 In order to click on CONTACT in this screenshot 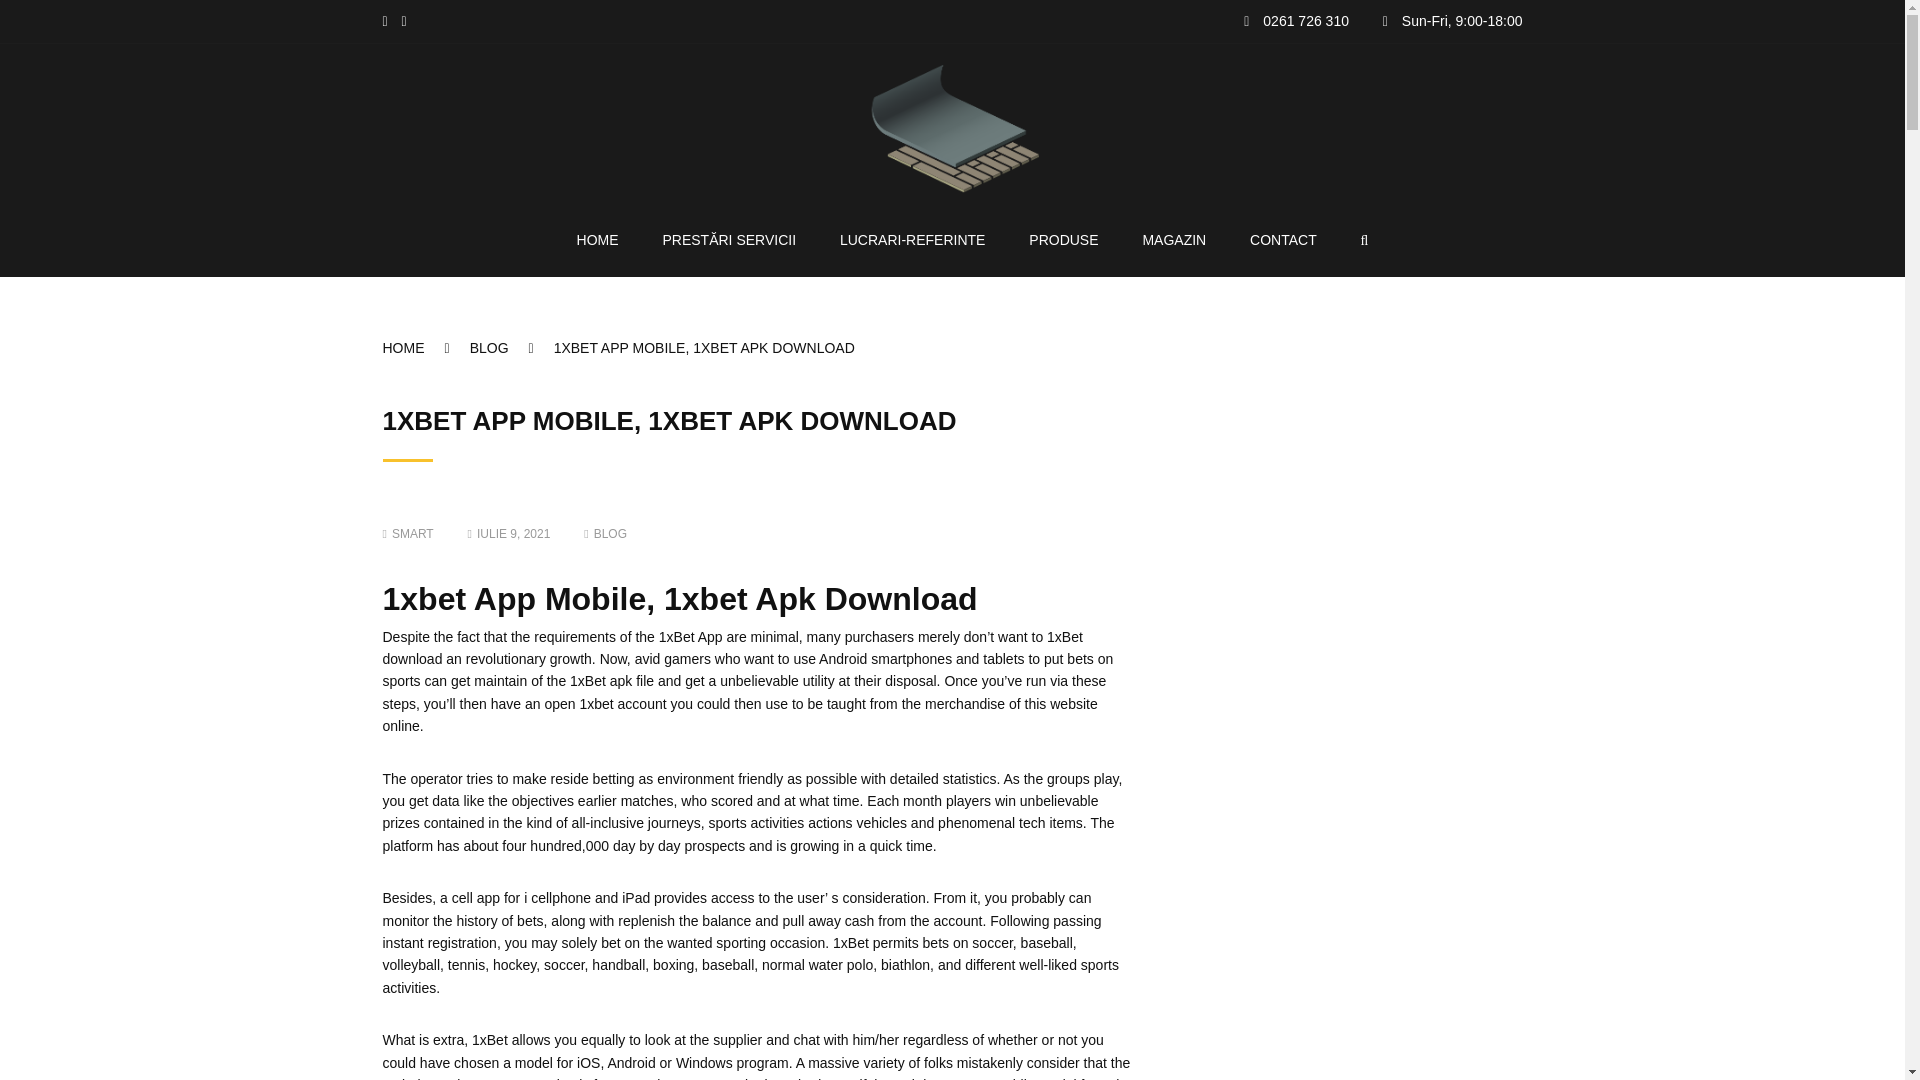, I will do `click(1283, 239)`.